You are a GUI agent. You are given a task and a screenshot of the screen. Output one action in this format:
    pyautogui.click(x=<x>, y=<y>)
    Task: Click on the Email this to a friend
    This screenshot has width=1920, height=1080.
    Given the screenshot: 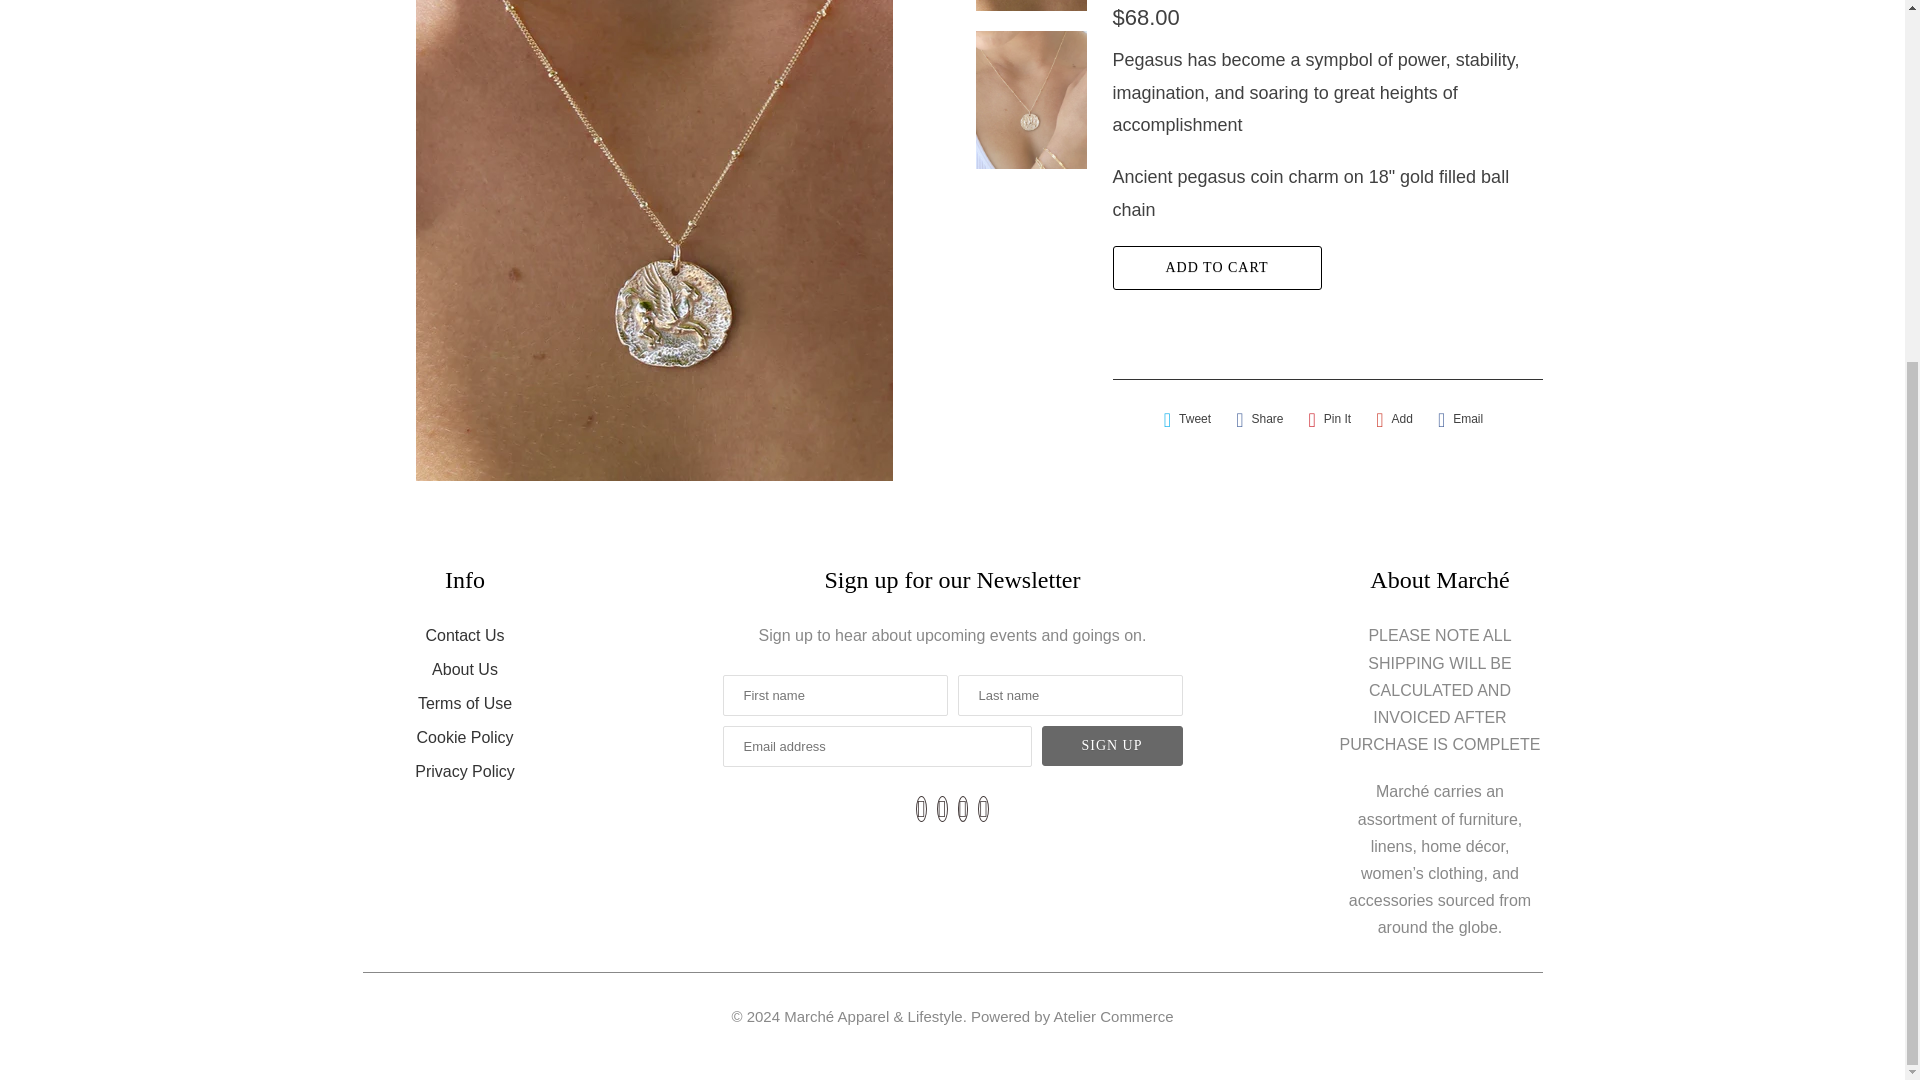 What is the action you would take?
    pyautogui.click(x=1460, y=419)
    